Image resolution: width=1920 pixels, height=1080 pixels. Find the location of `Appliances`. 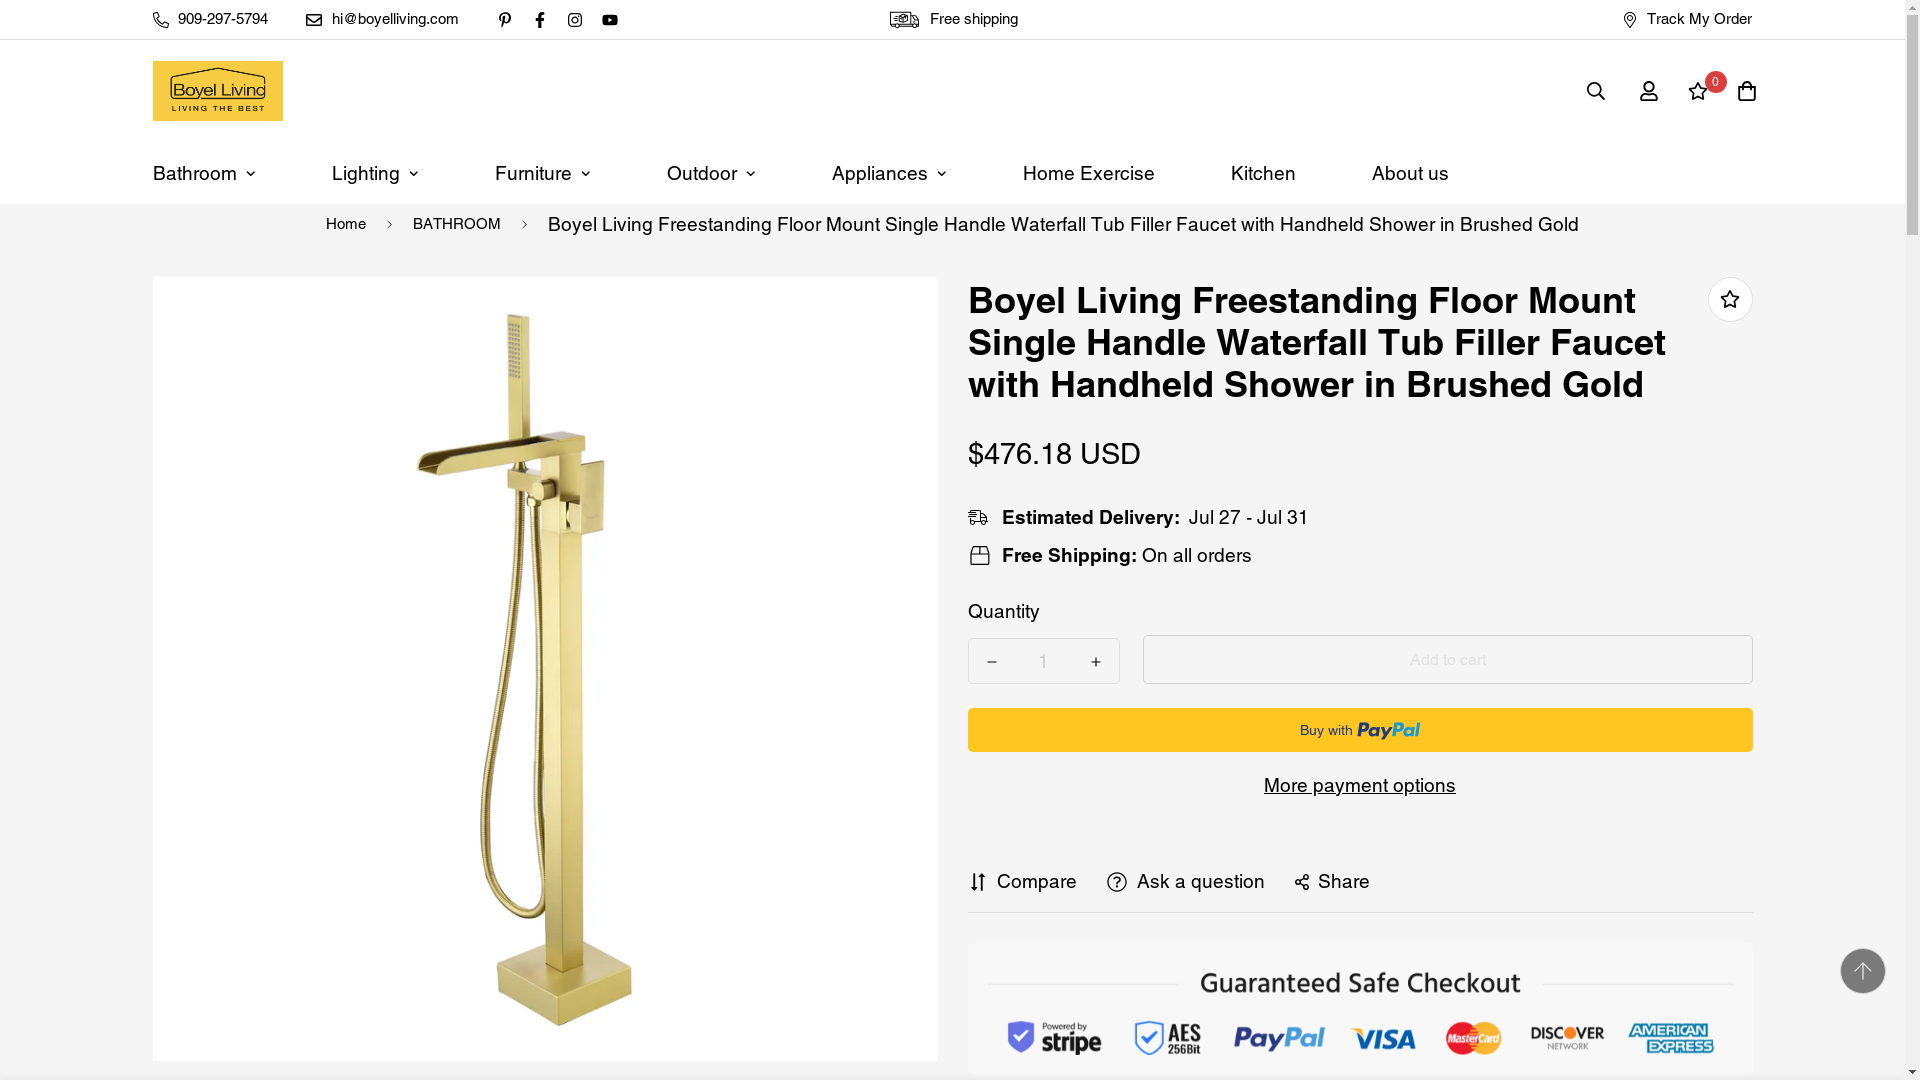

Appliances is located at coordinates (889, 173).